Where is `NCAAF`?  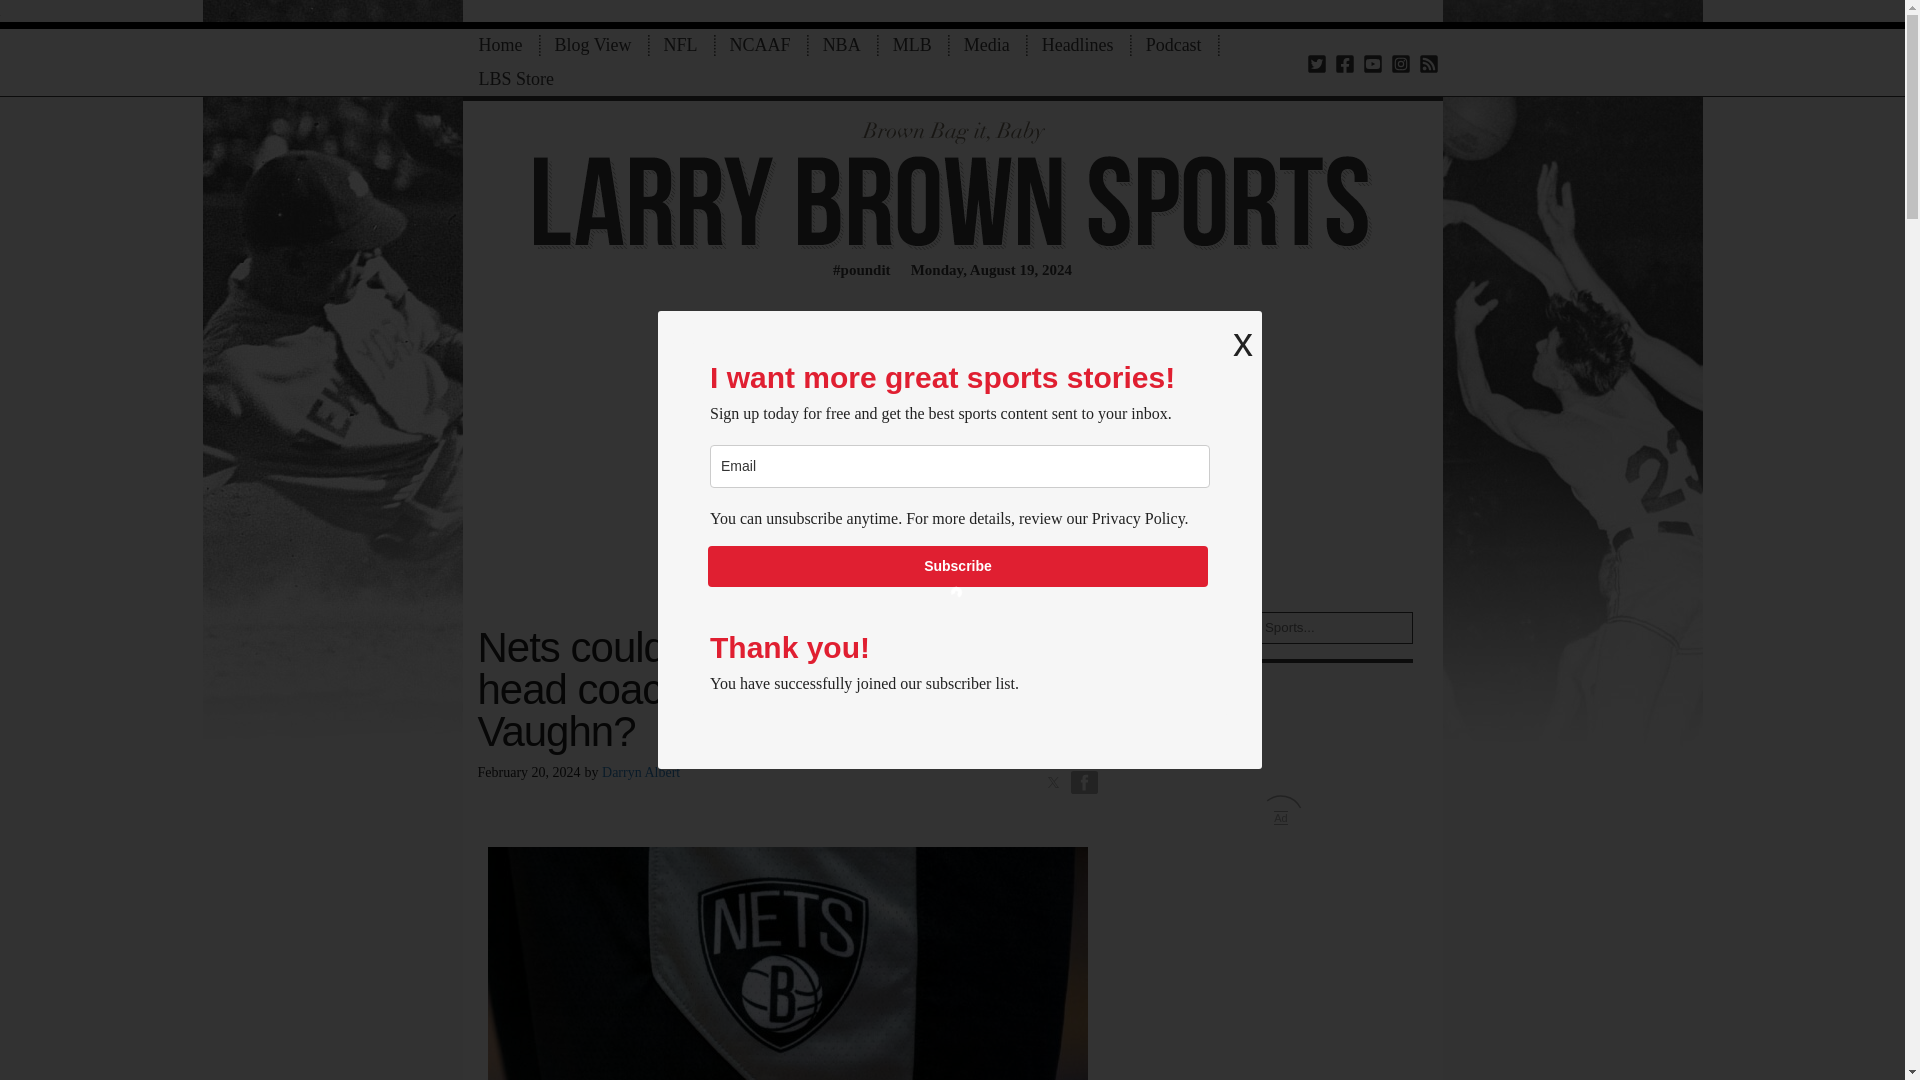 NCAAF is located at coordinates (760, 45).